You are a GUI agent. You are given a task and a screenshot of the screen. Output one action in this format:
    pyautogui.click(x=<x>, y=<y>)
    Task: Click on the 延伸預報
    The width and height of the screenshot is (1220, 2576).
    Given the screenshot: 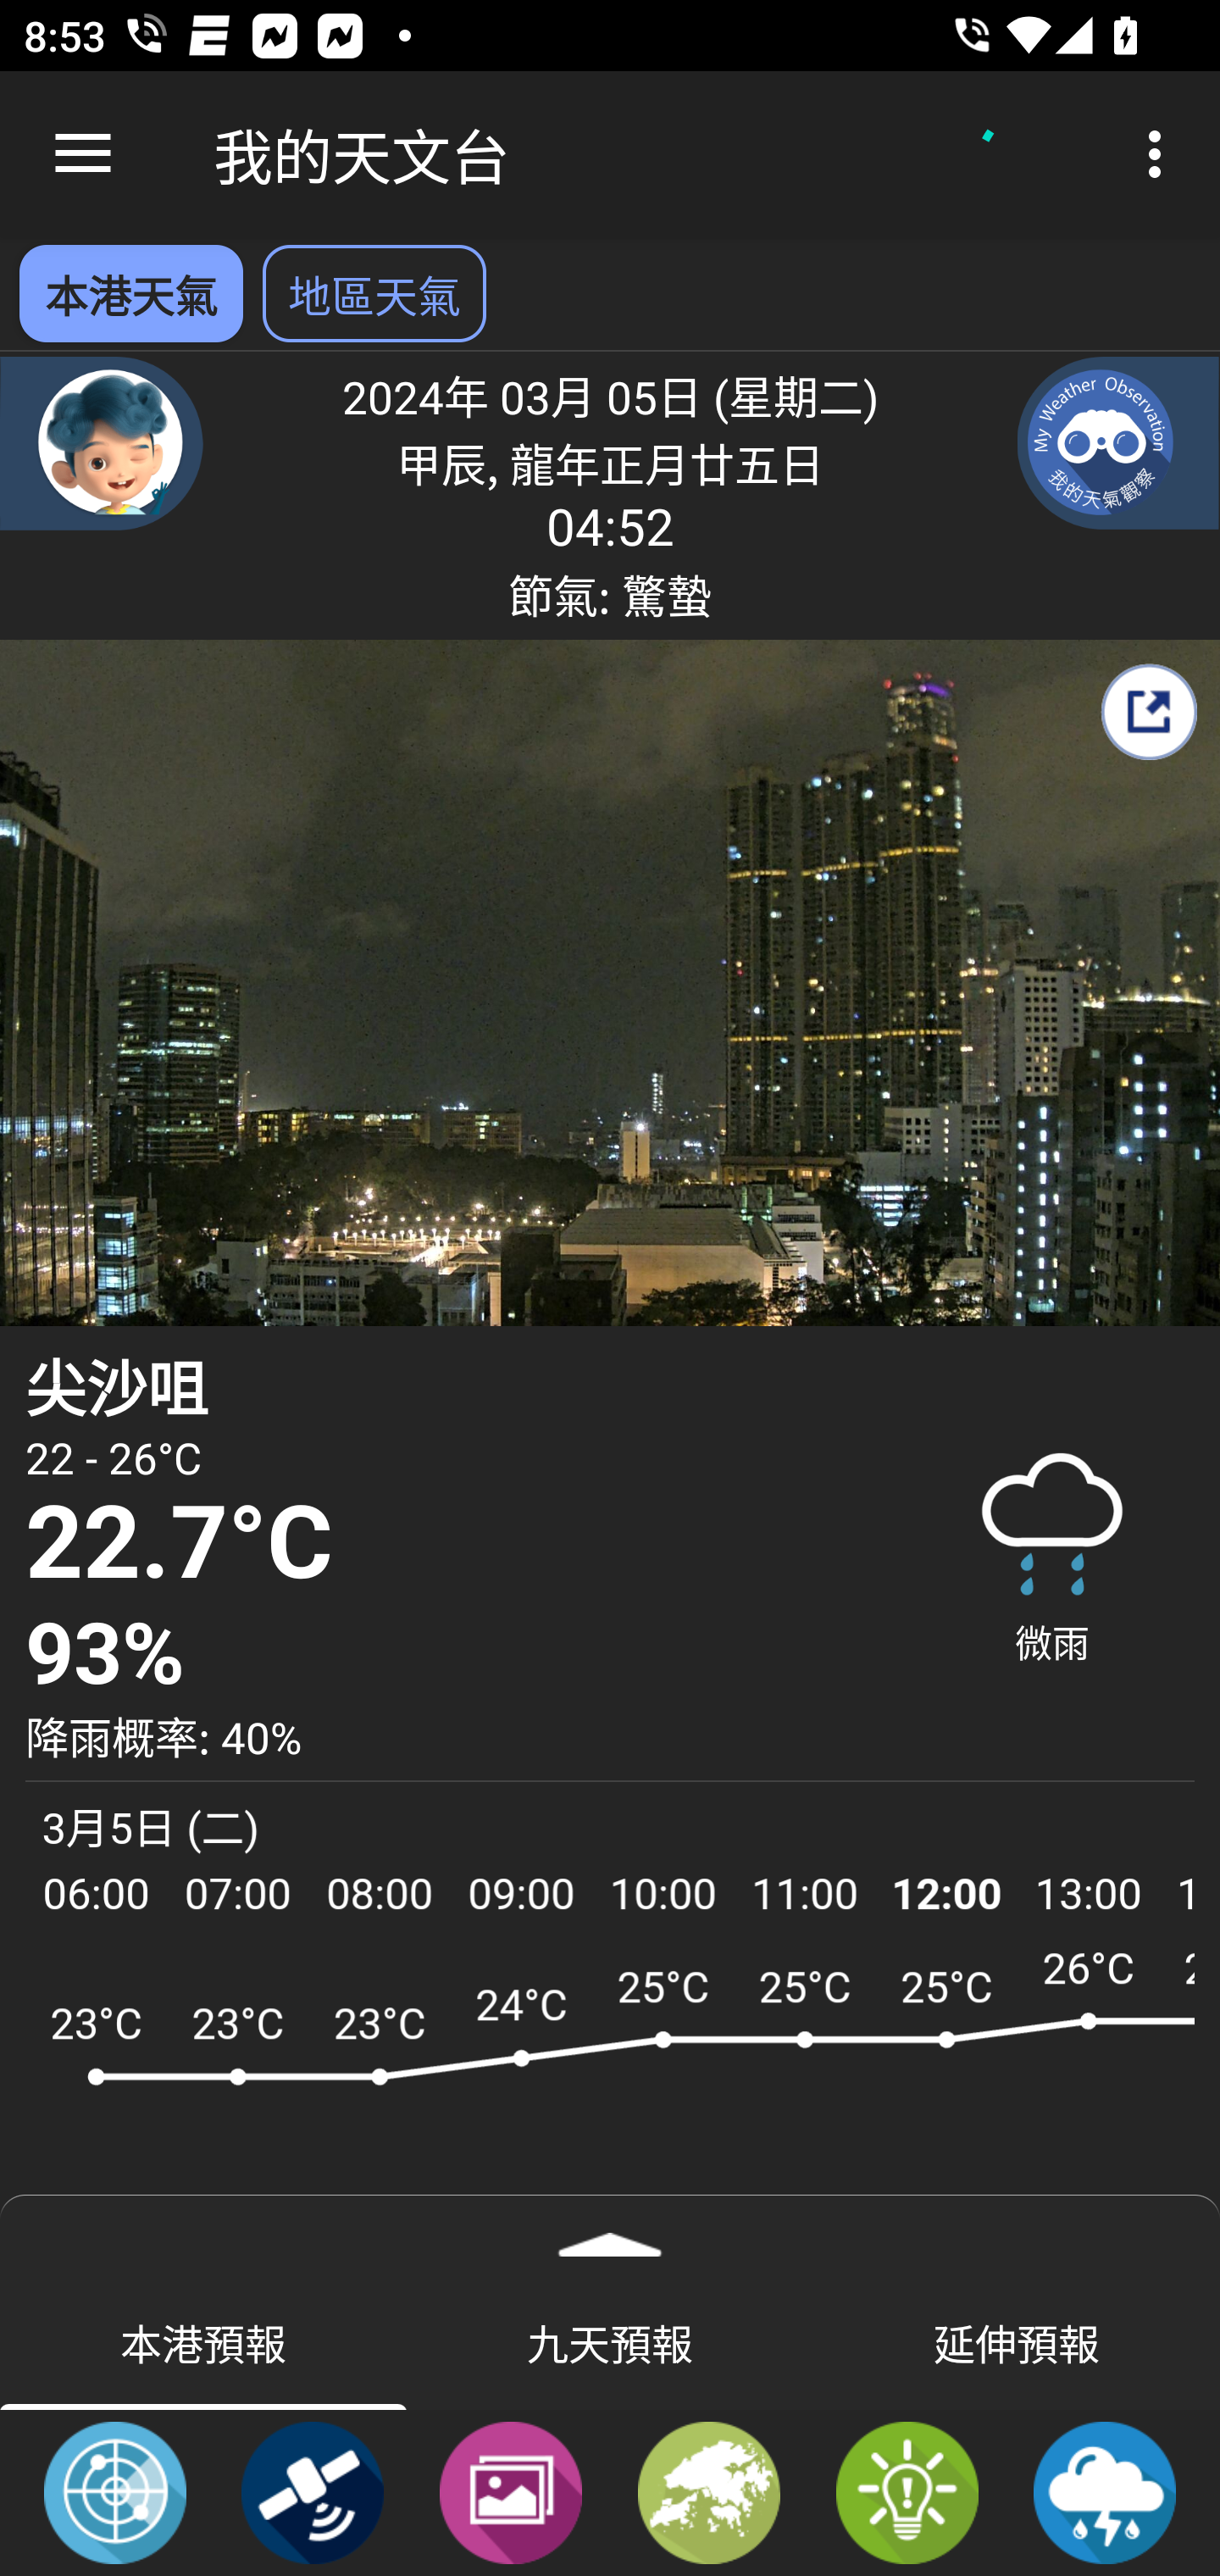 What is the action you would take?
    pyautogui.click(x=1017, y=2341)
    